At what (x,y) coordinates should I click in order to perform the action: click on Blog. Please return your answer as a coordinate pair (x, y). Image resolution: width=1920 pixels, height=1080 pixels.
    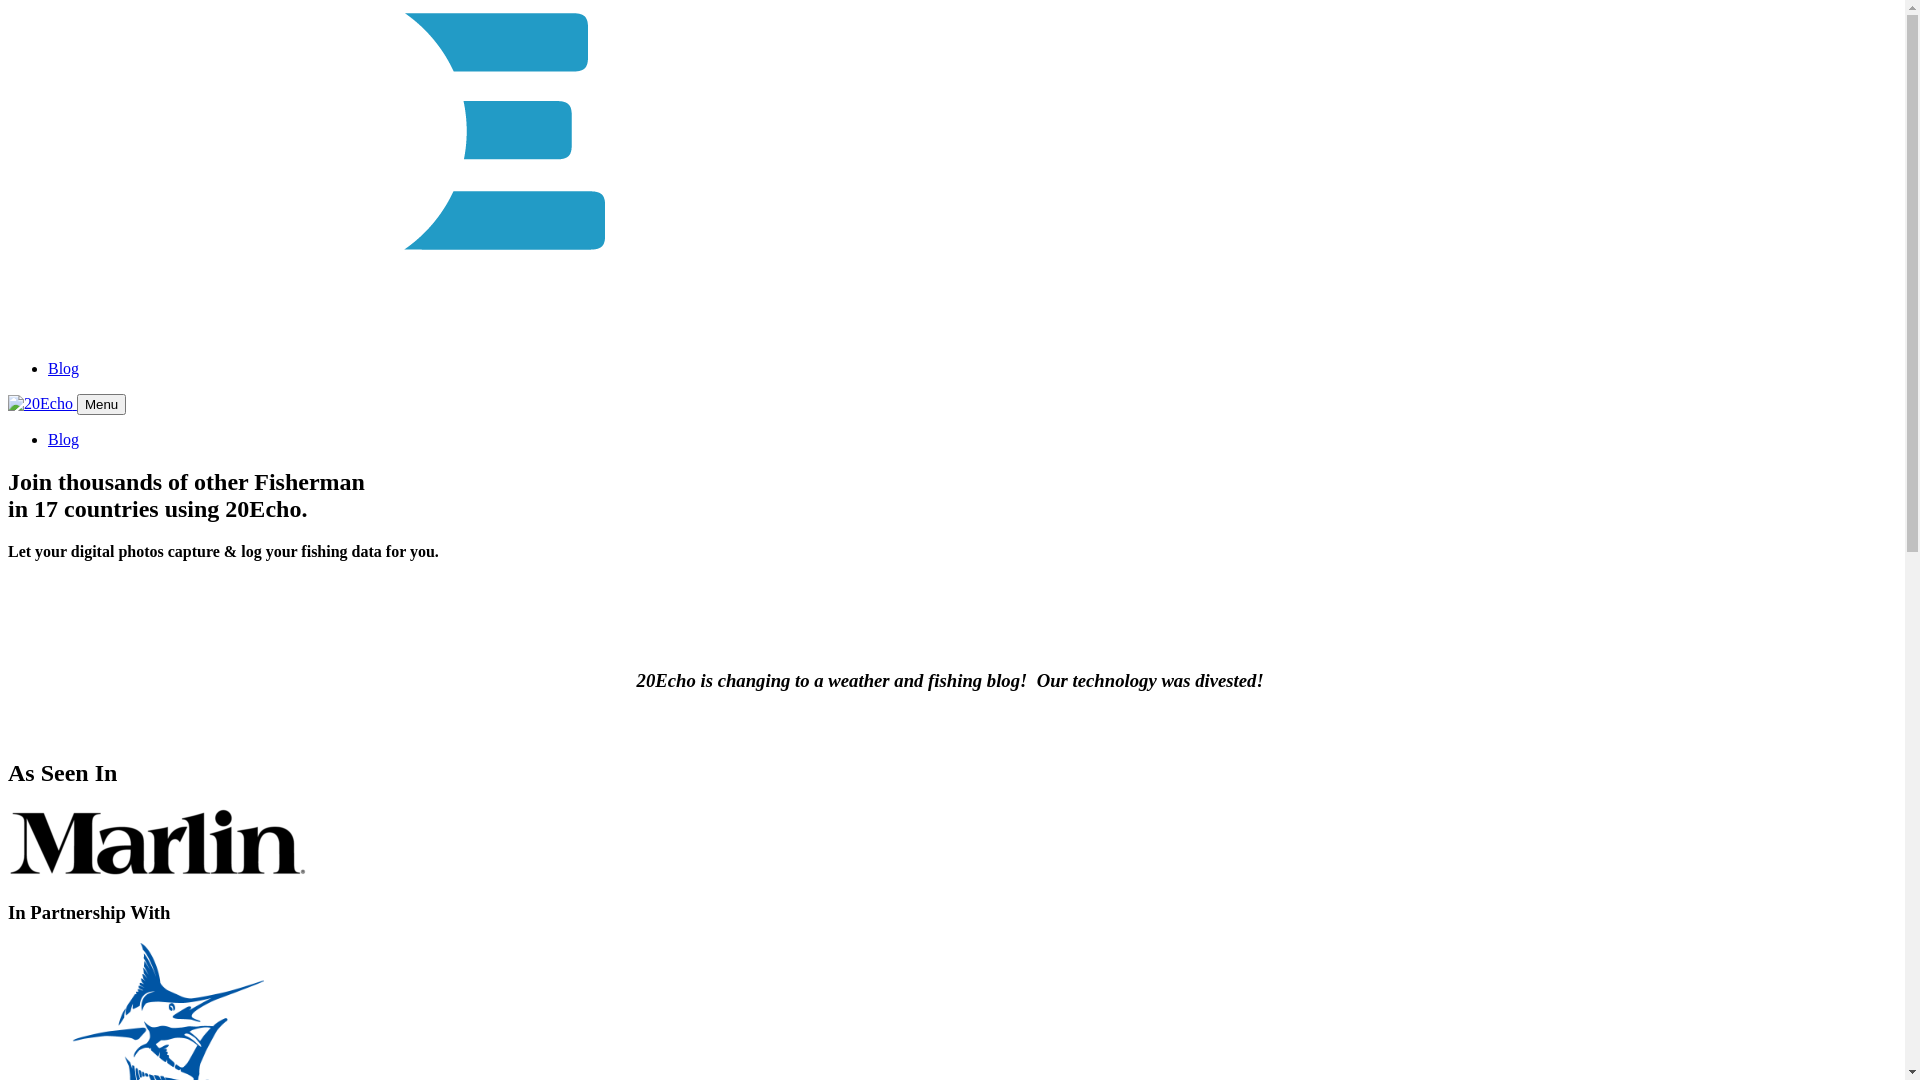
    Looking at the image, I should click on (64, 440).